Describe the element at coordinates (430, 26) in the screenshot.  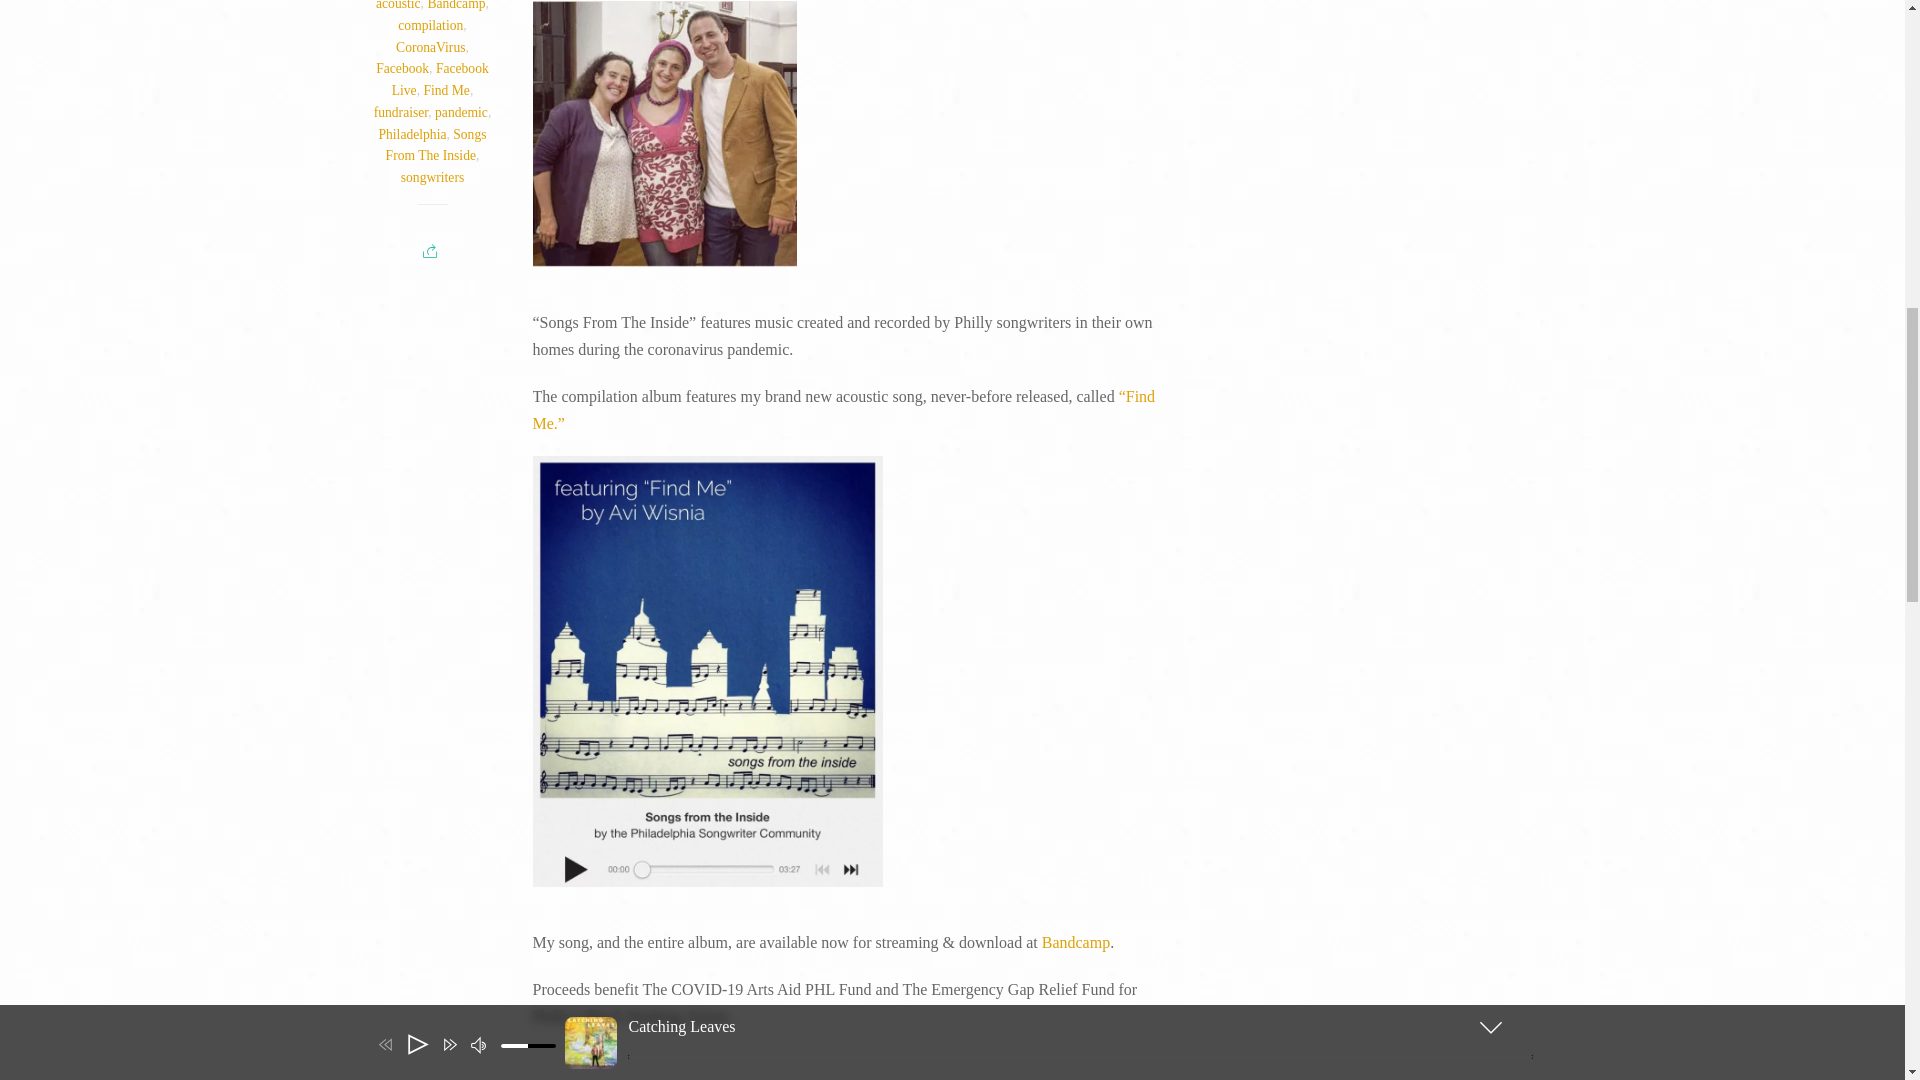
I see `compilation` at that location.